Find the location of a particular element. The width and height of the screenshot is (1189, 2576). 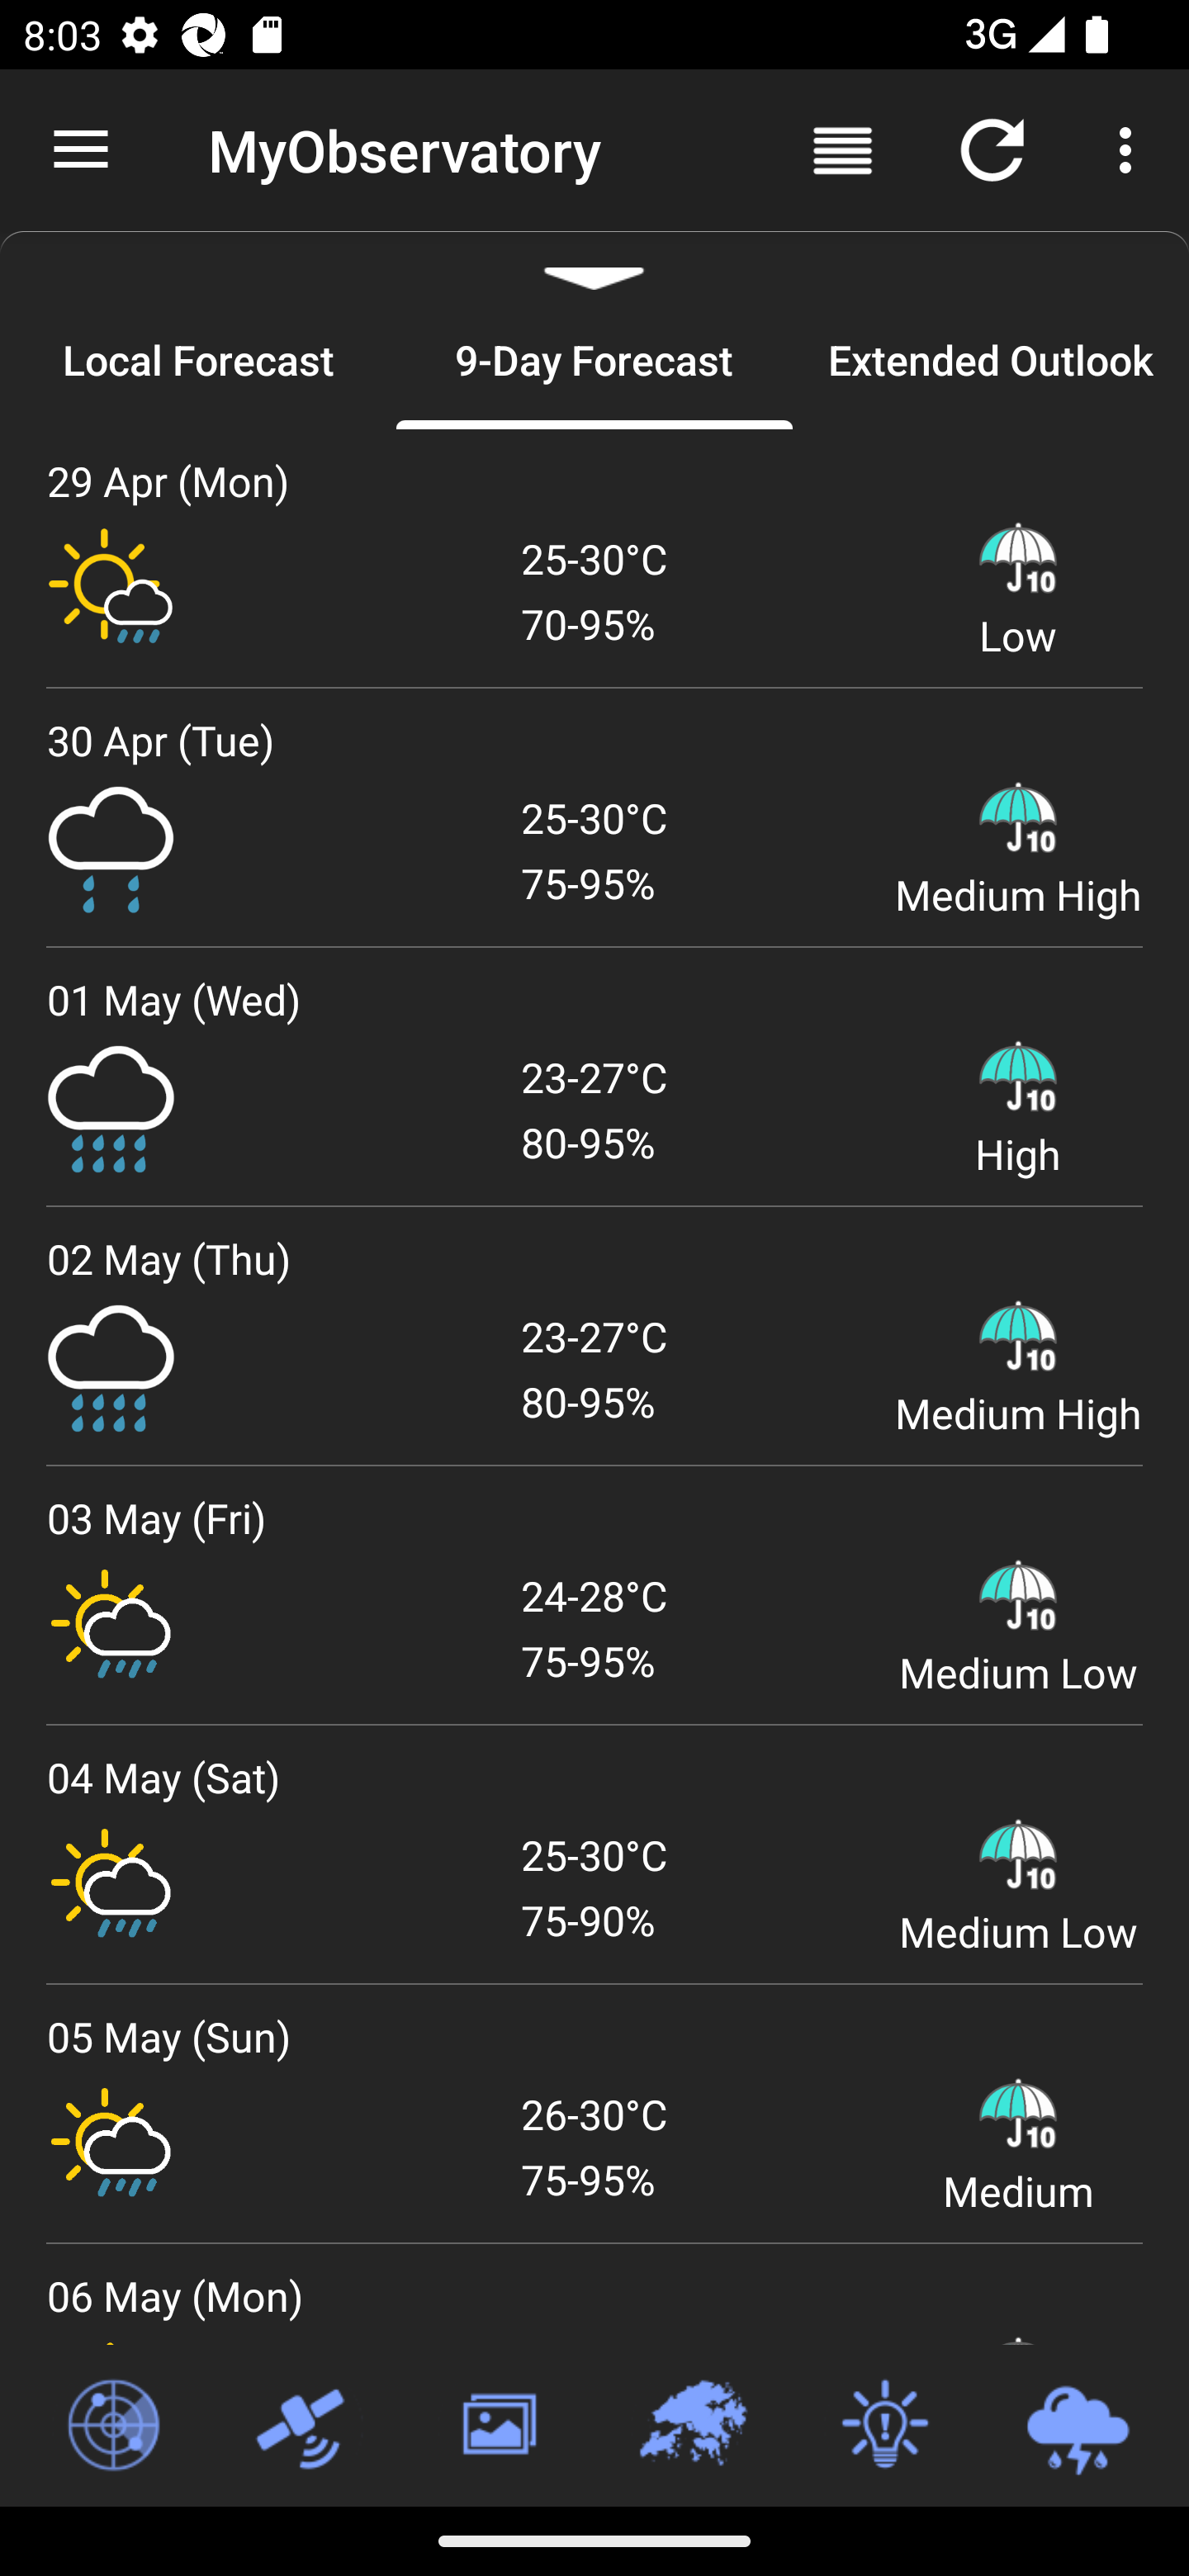

Regional Weather is located at coordinates (691, 2426).